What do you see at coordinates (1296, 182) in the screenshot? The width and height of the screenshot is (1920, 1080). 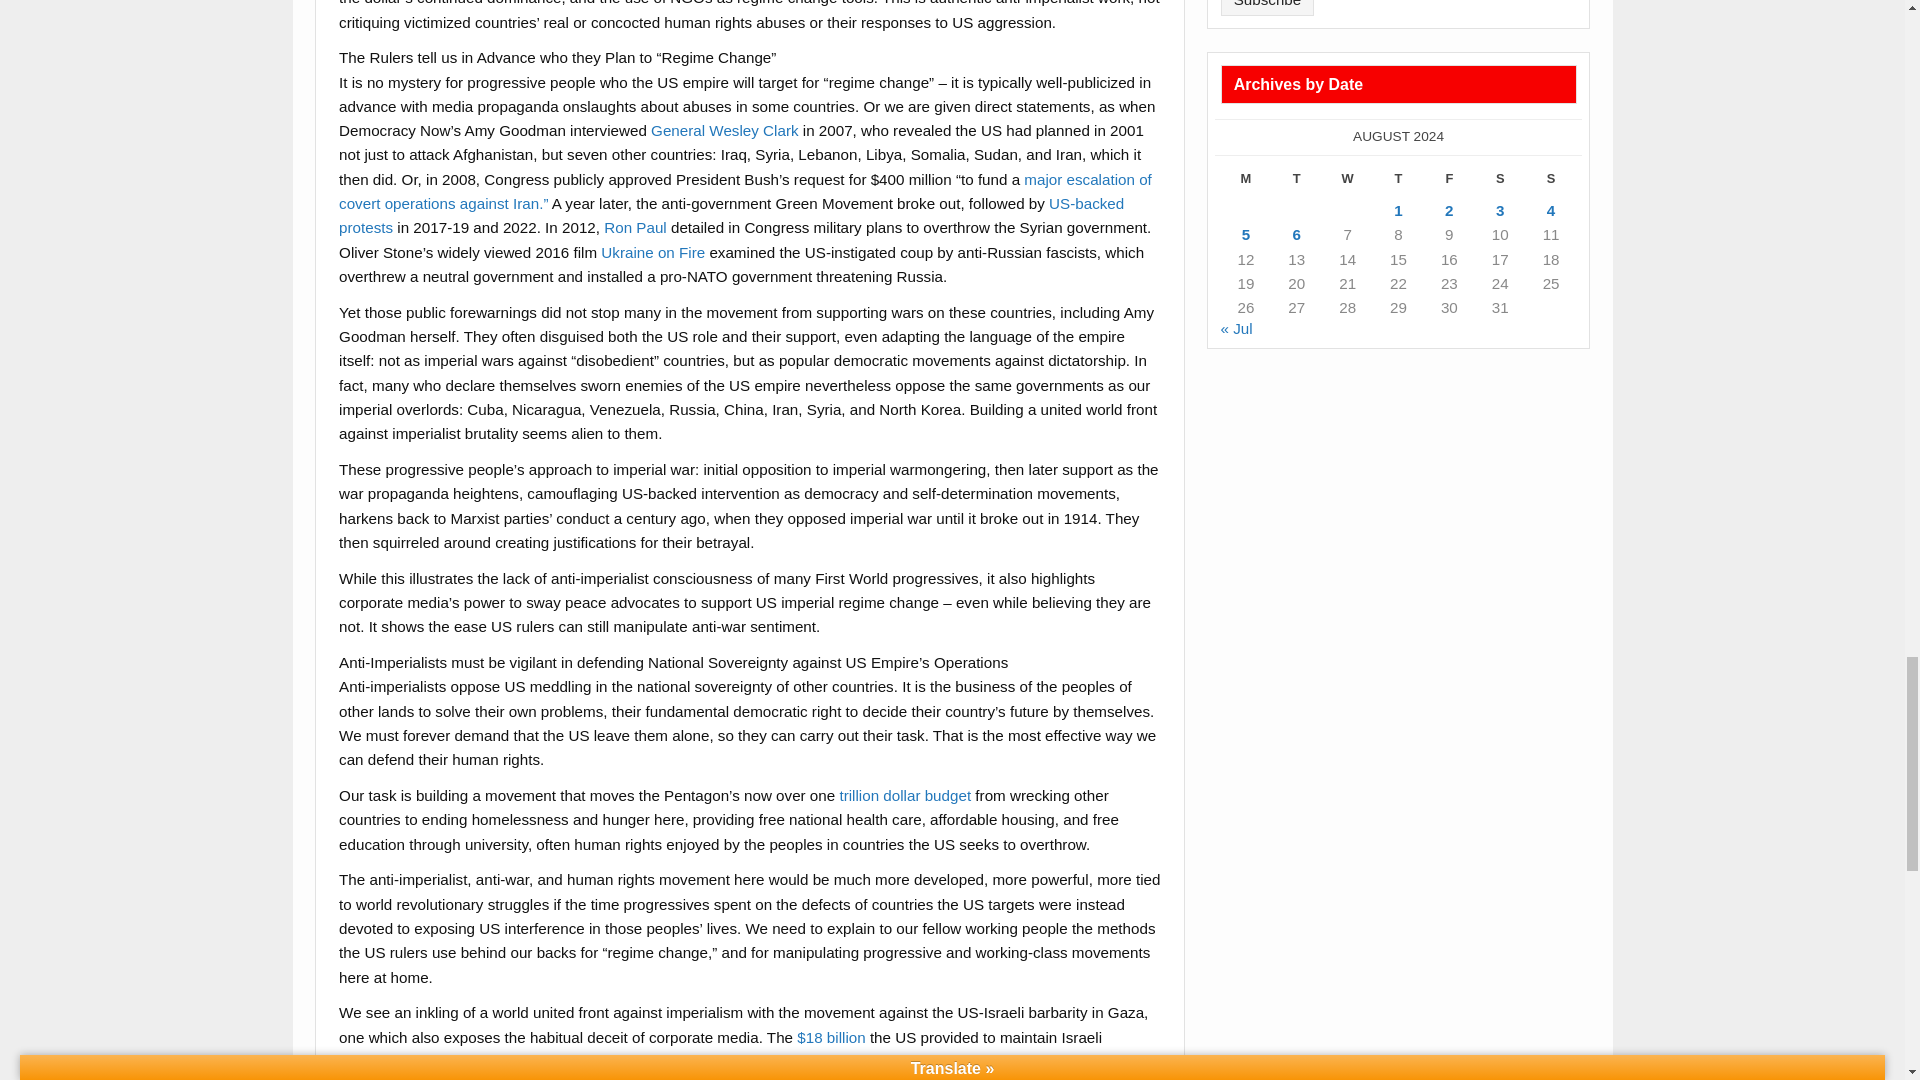 I see `Tuesday` at bounding box center [1296, 182].